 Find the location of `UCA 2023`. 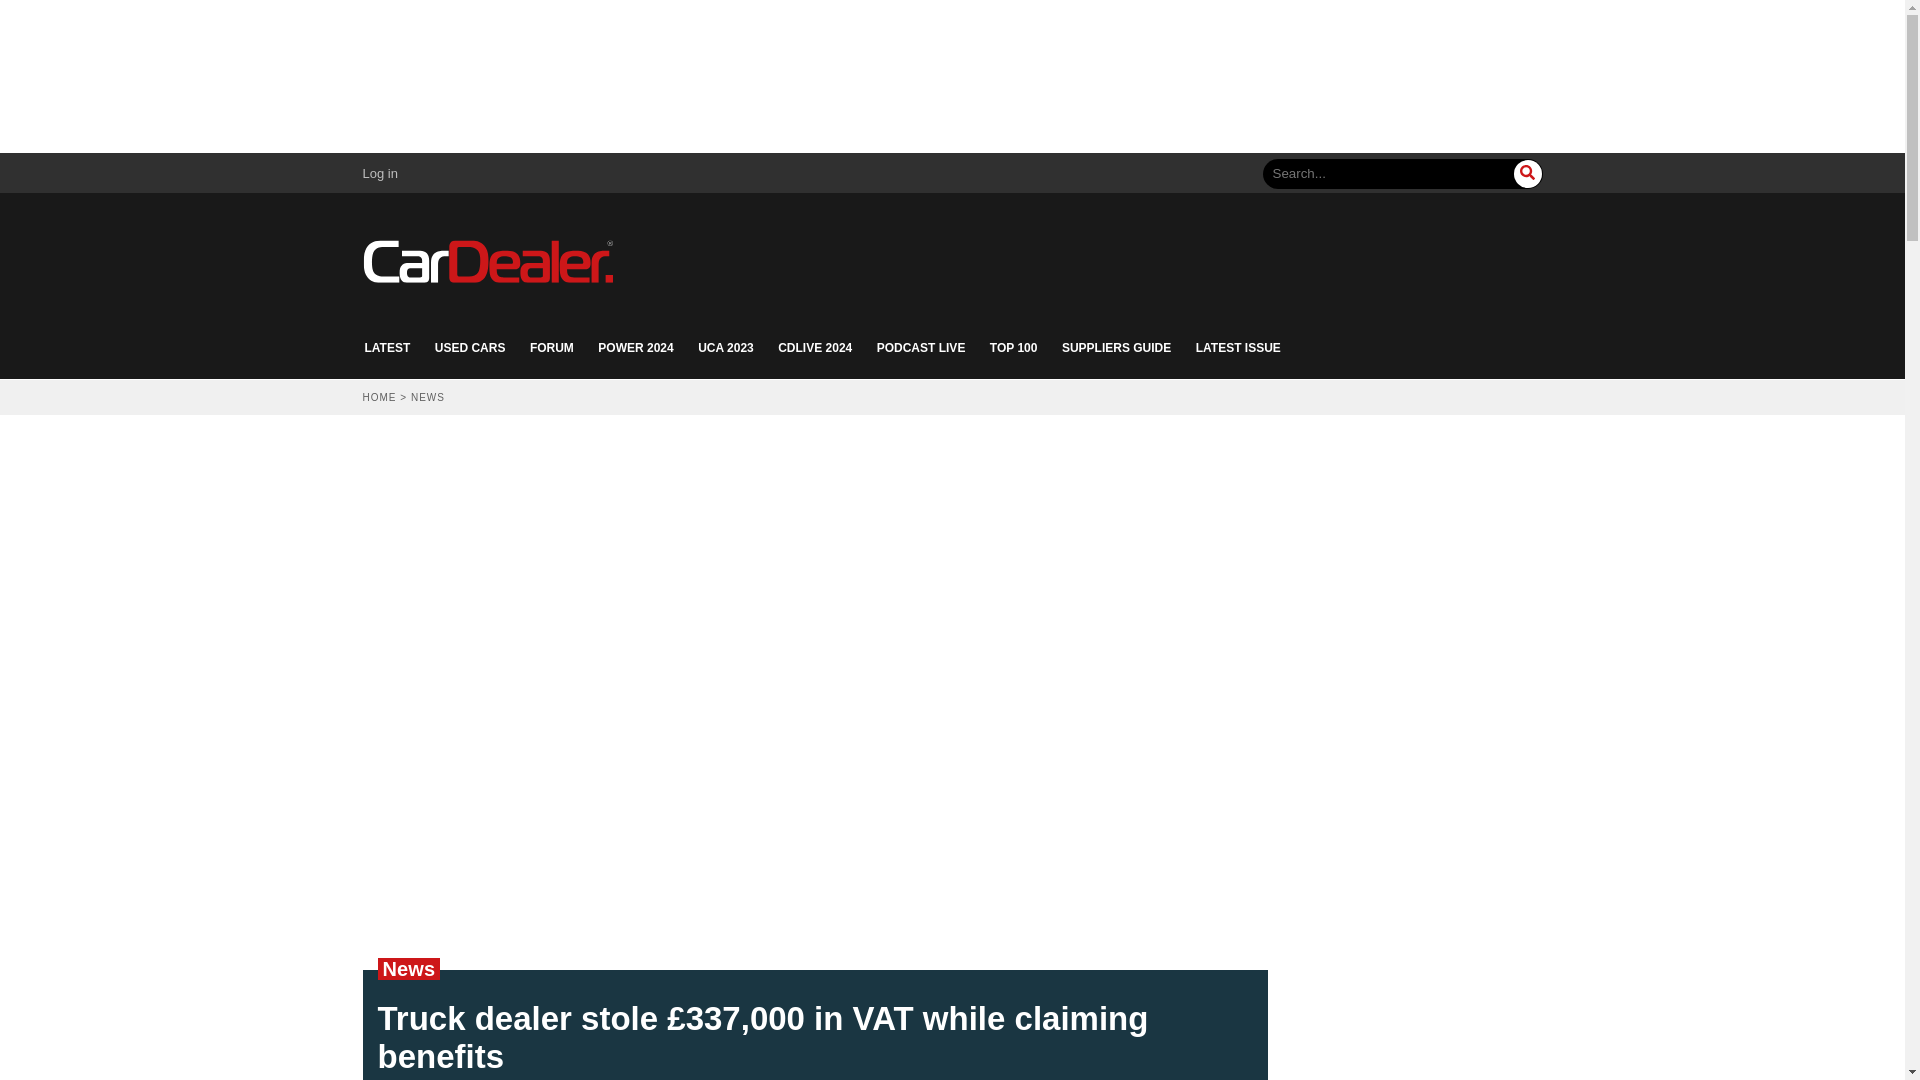

UCA 2023 is located at coordinates (726, 348).